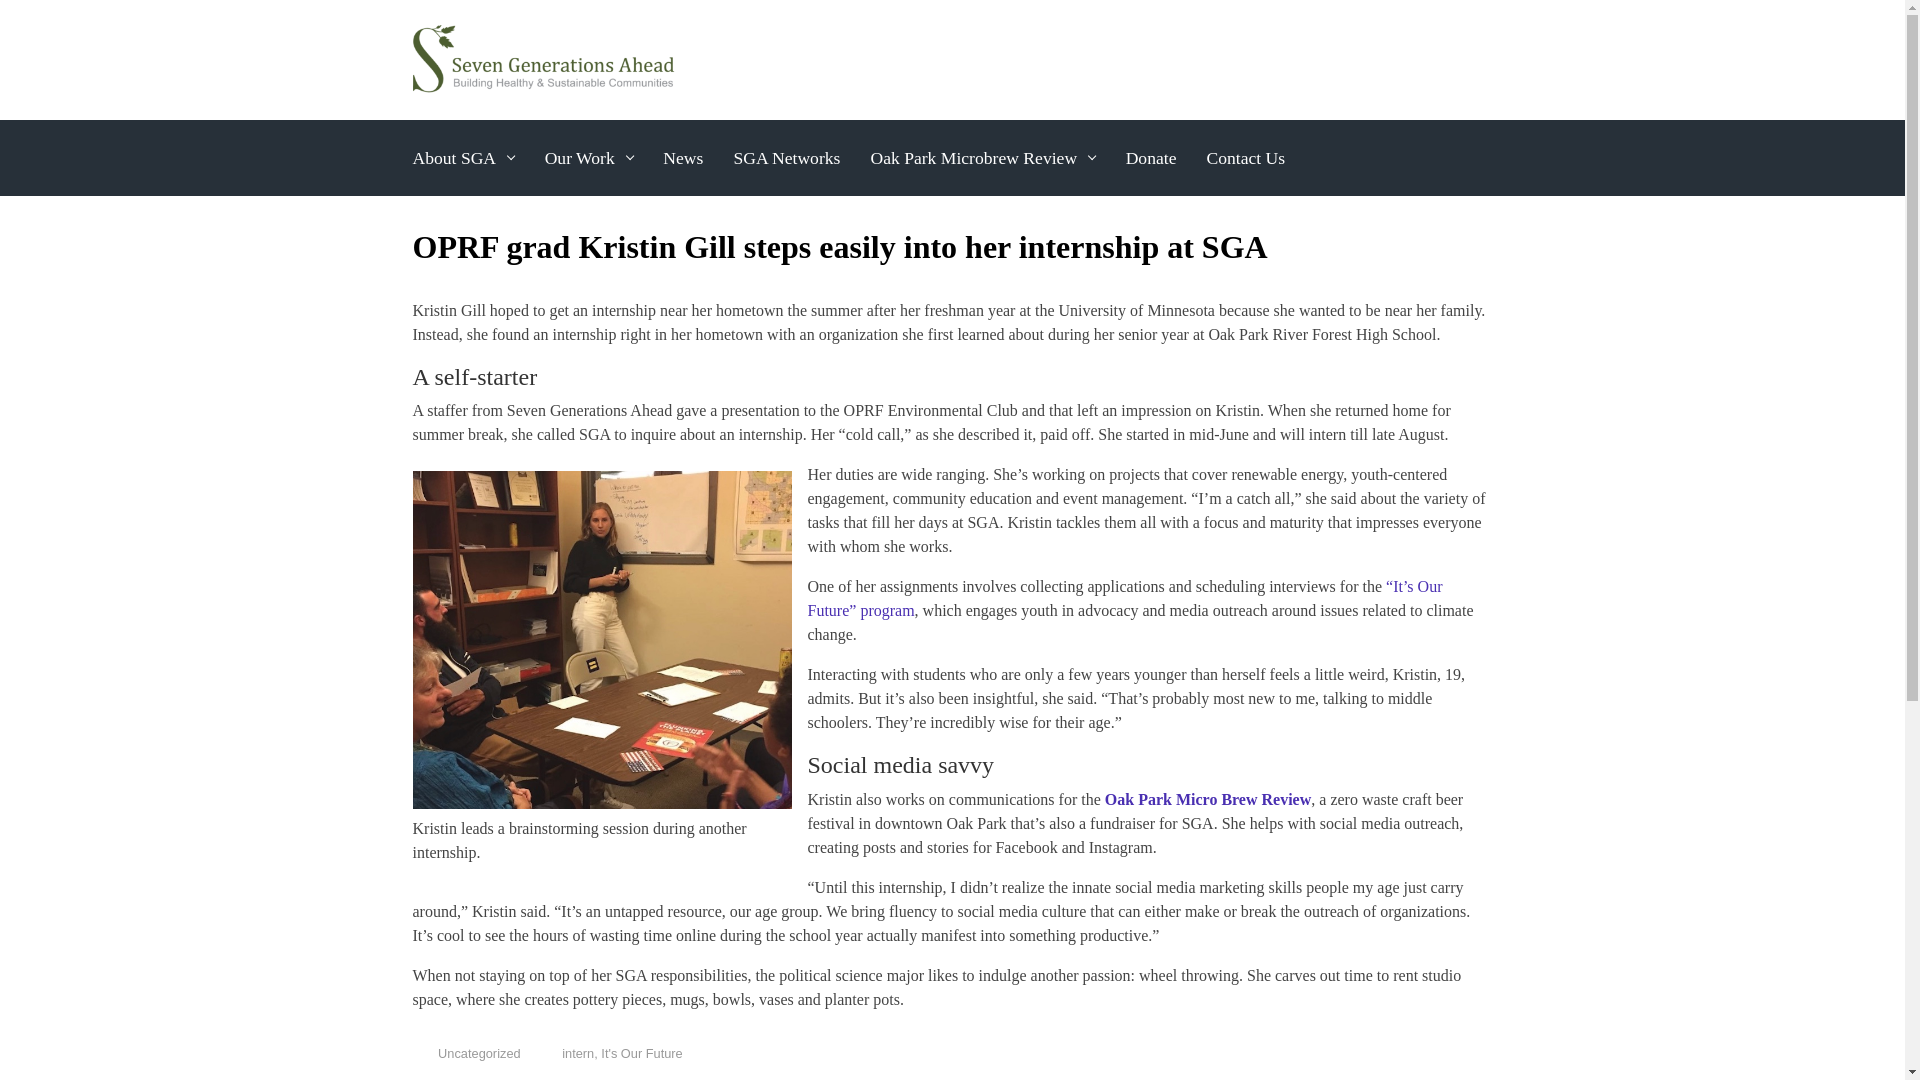 The height and width of the screenshot is (1080, 1920). Describe the element at coordinates (589, 158) in the screenshot. I see `Our Work` at that location.